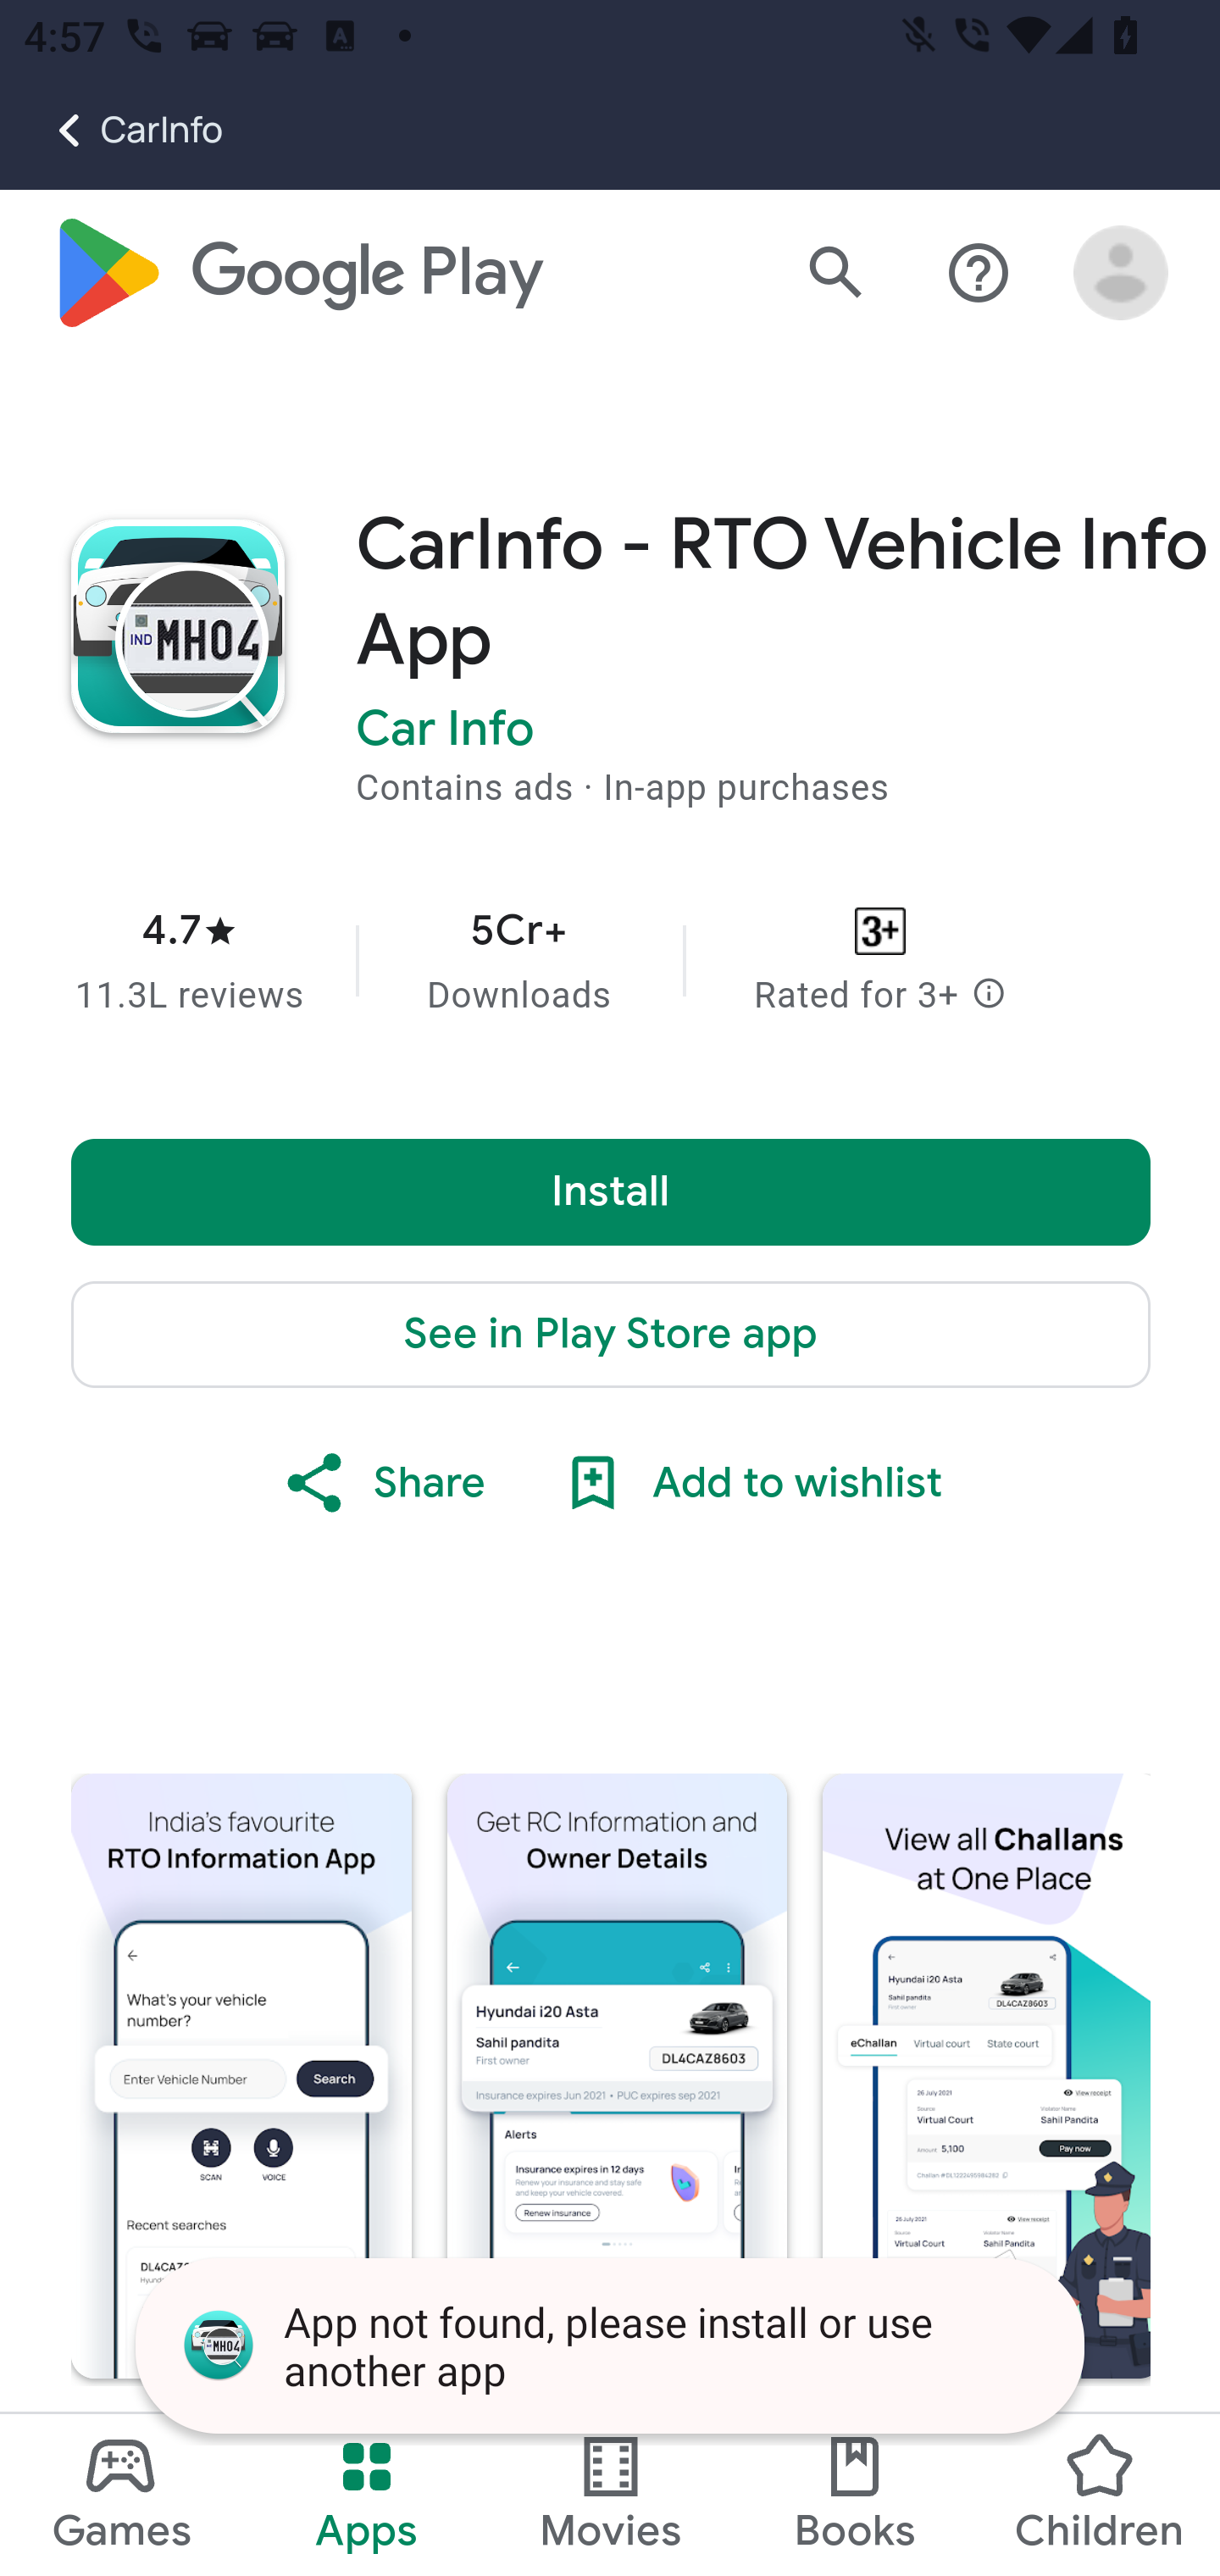 The height and width of the screenshot is (2576, 1220). I want to click on Help centre, so click(979, 275).